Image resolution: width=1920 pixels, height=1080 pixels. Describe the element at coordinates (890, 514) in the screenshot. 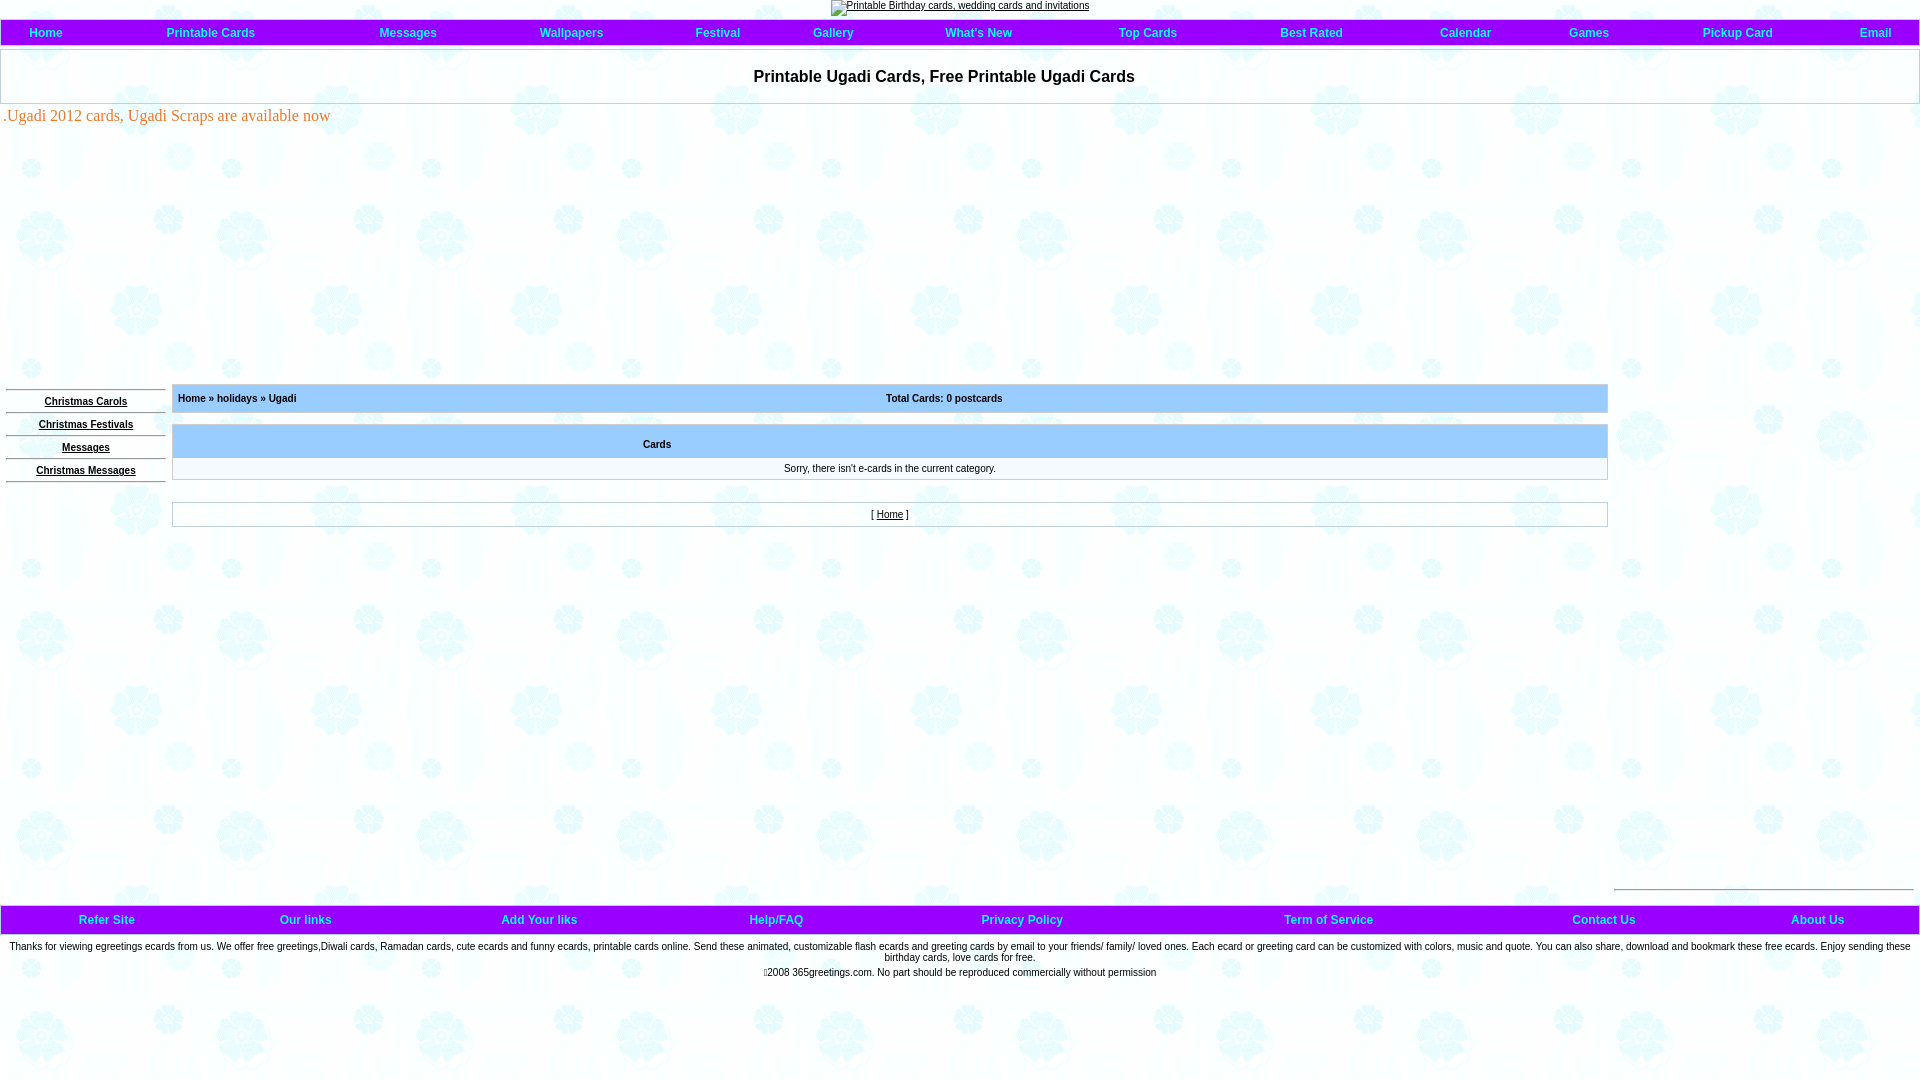

I see `Home` at that location.